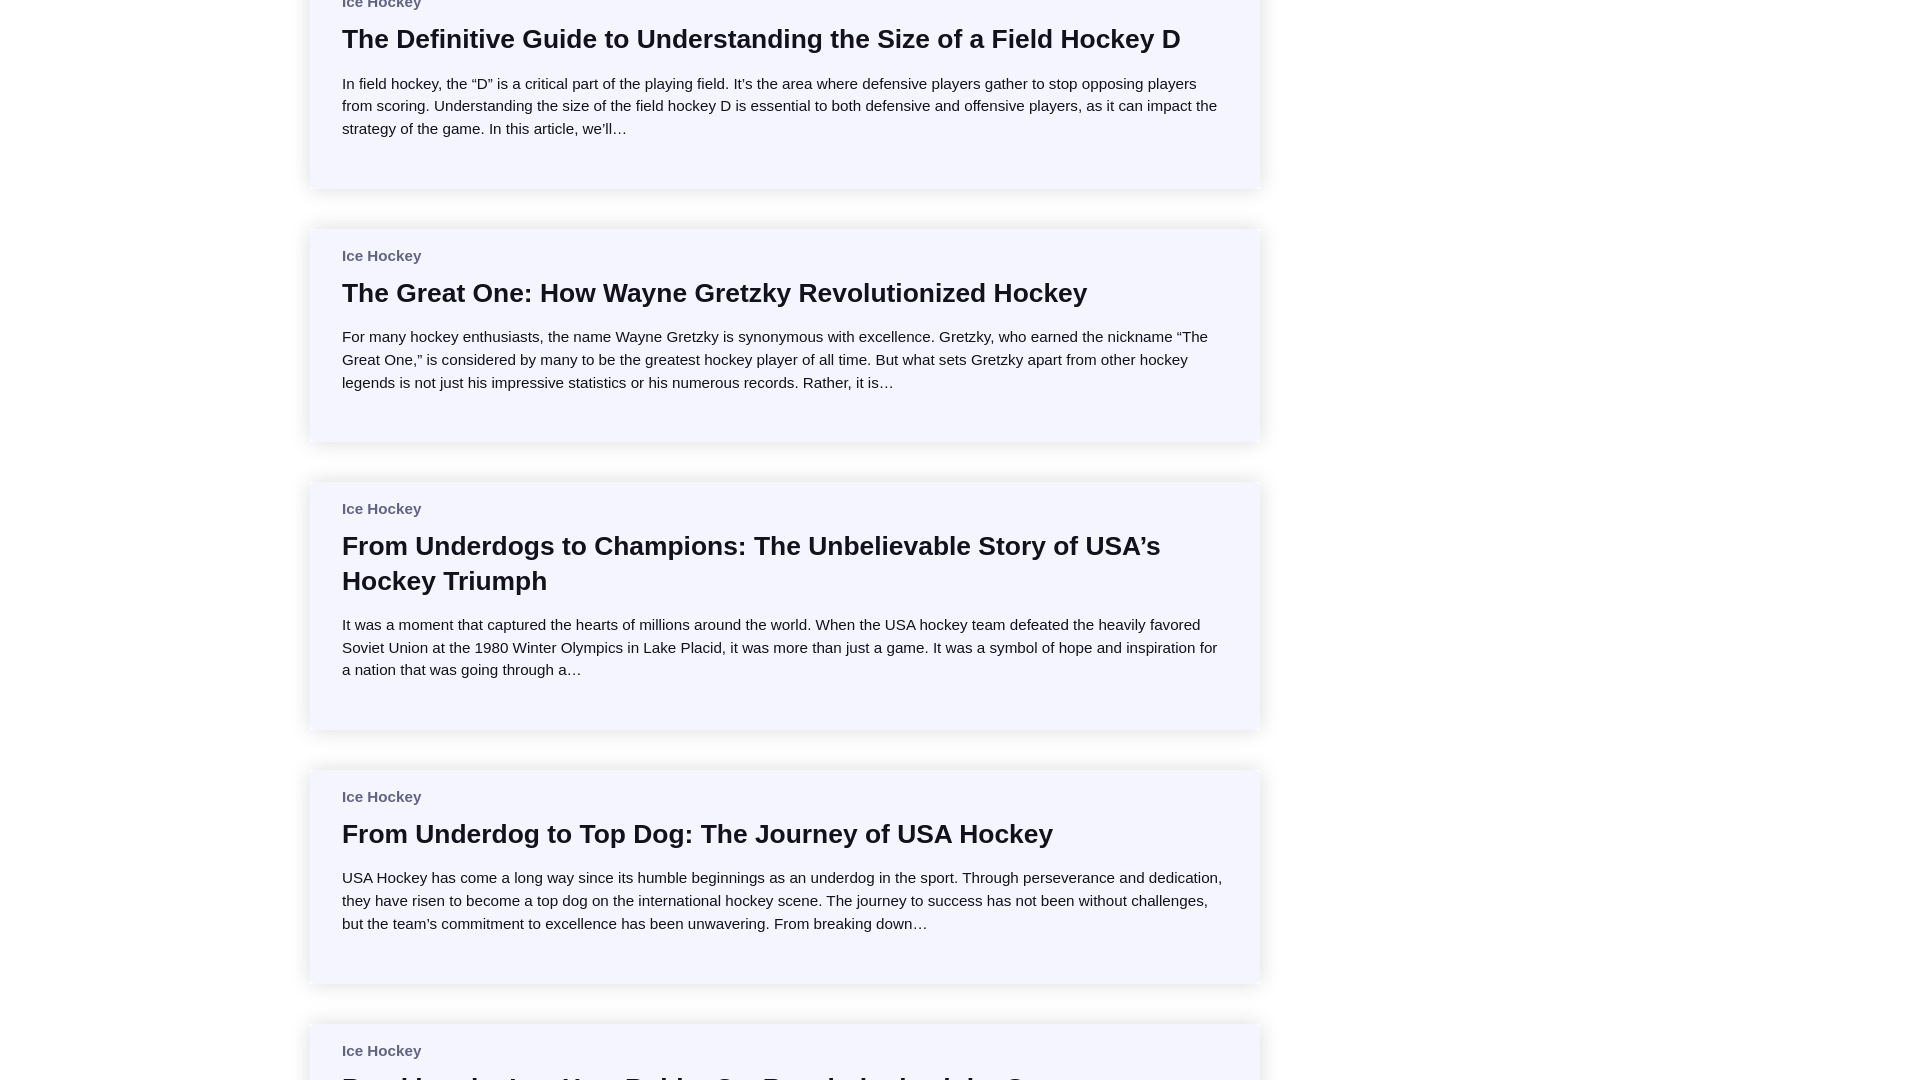 The height and width of the screenshot is (1080, 1920). Describe the element at coordinates (380, 508) in the screenshot. I see `Ice Hockey` at that location.